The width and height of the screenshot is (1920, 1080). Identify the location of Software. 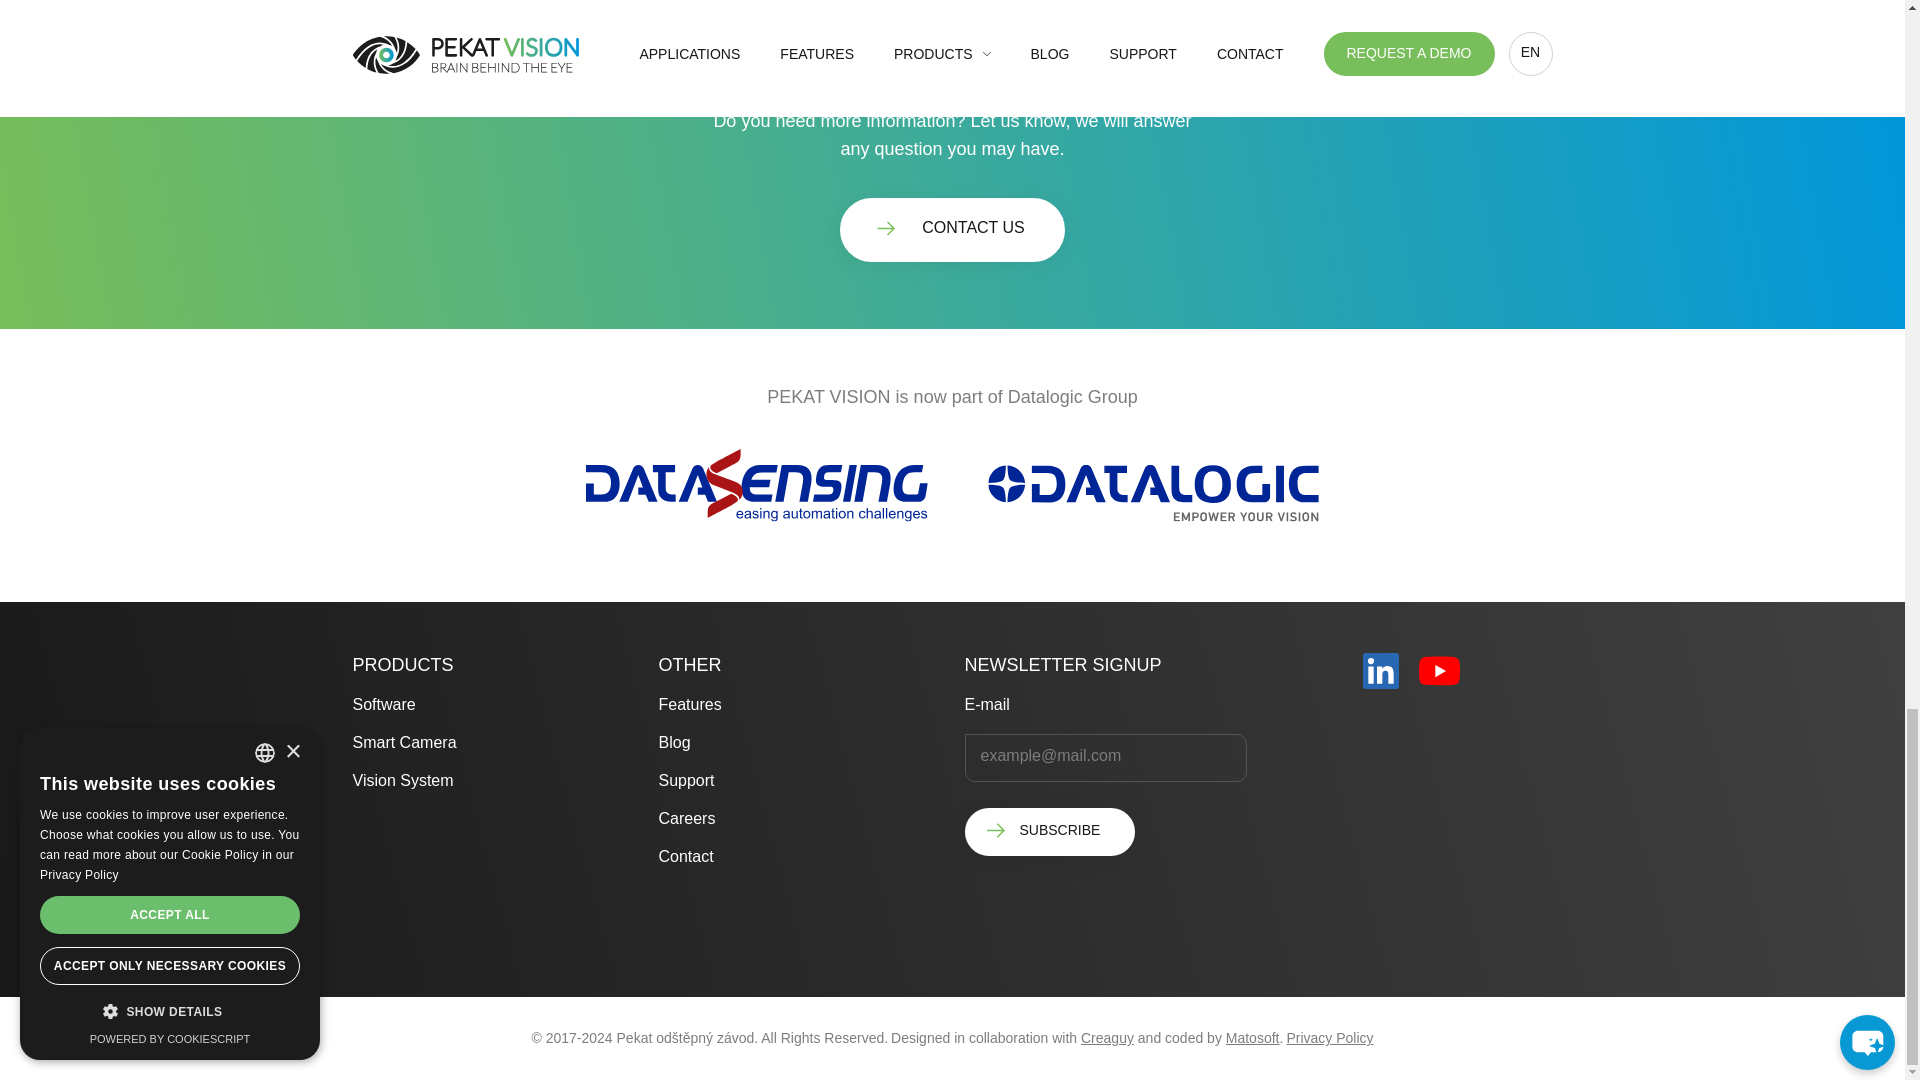
(685, 856).